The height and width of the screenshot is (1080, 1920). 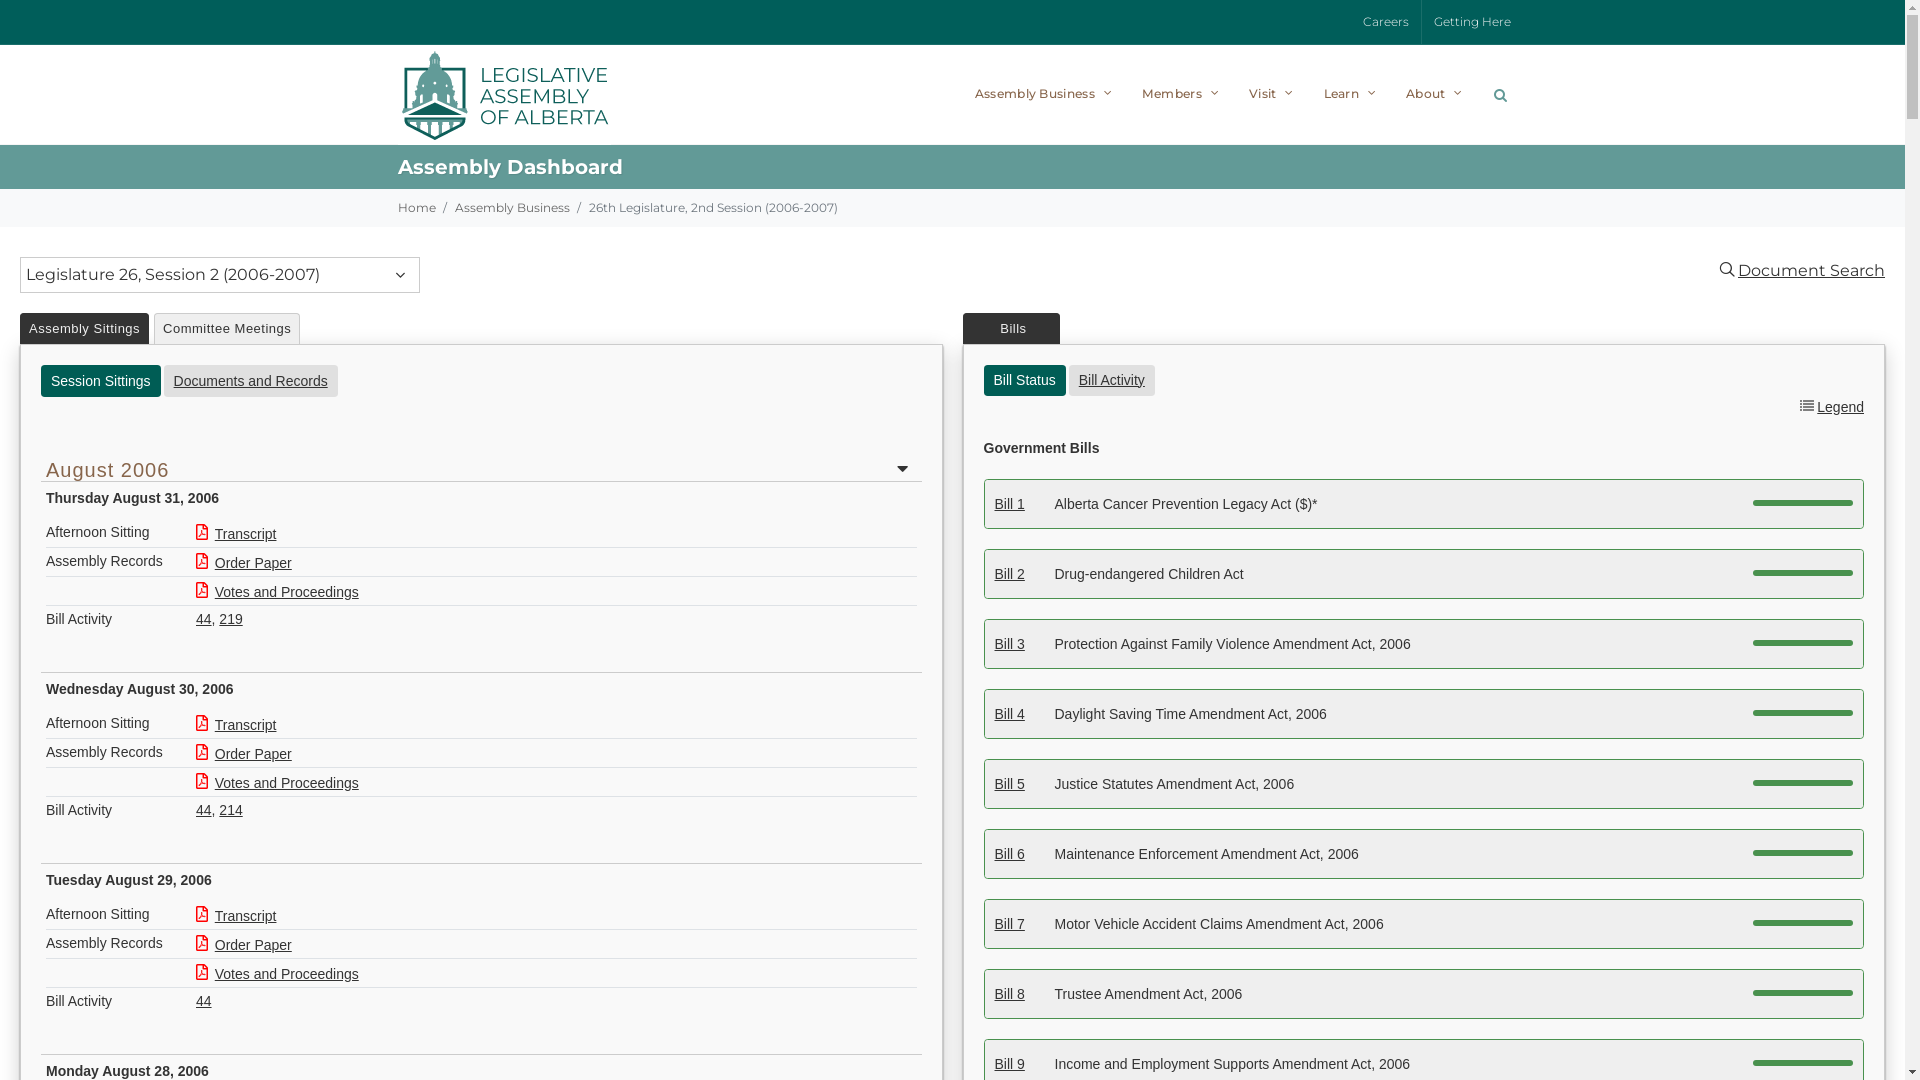 I want to click on Bill Status, so click(x=1024, y=380).